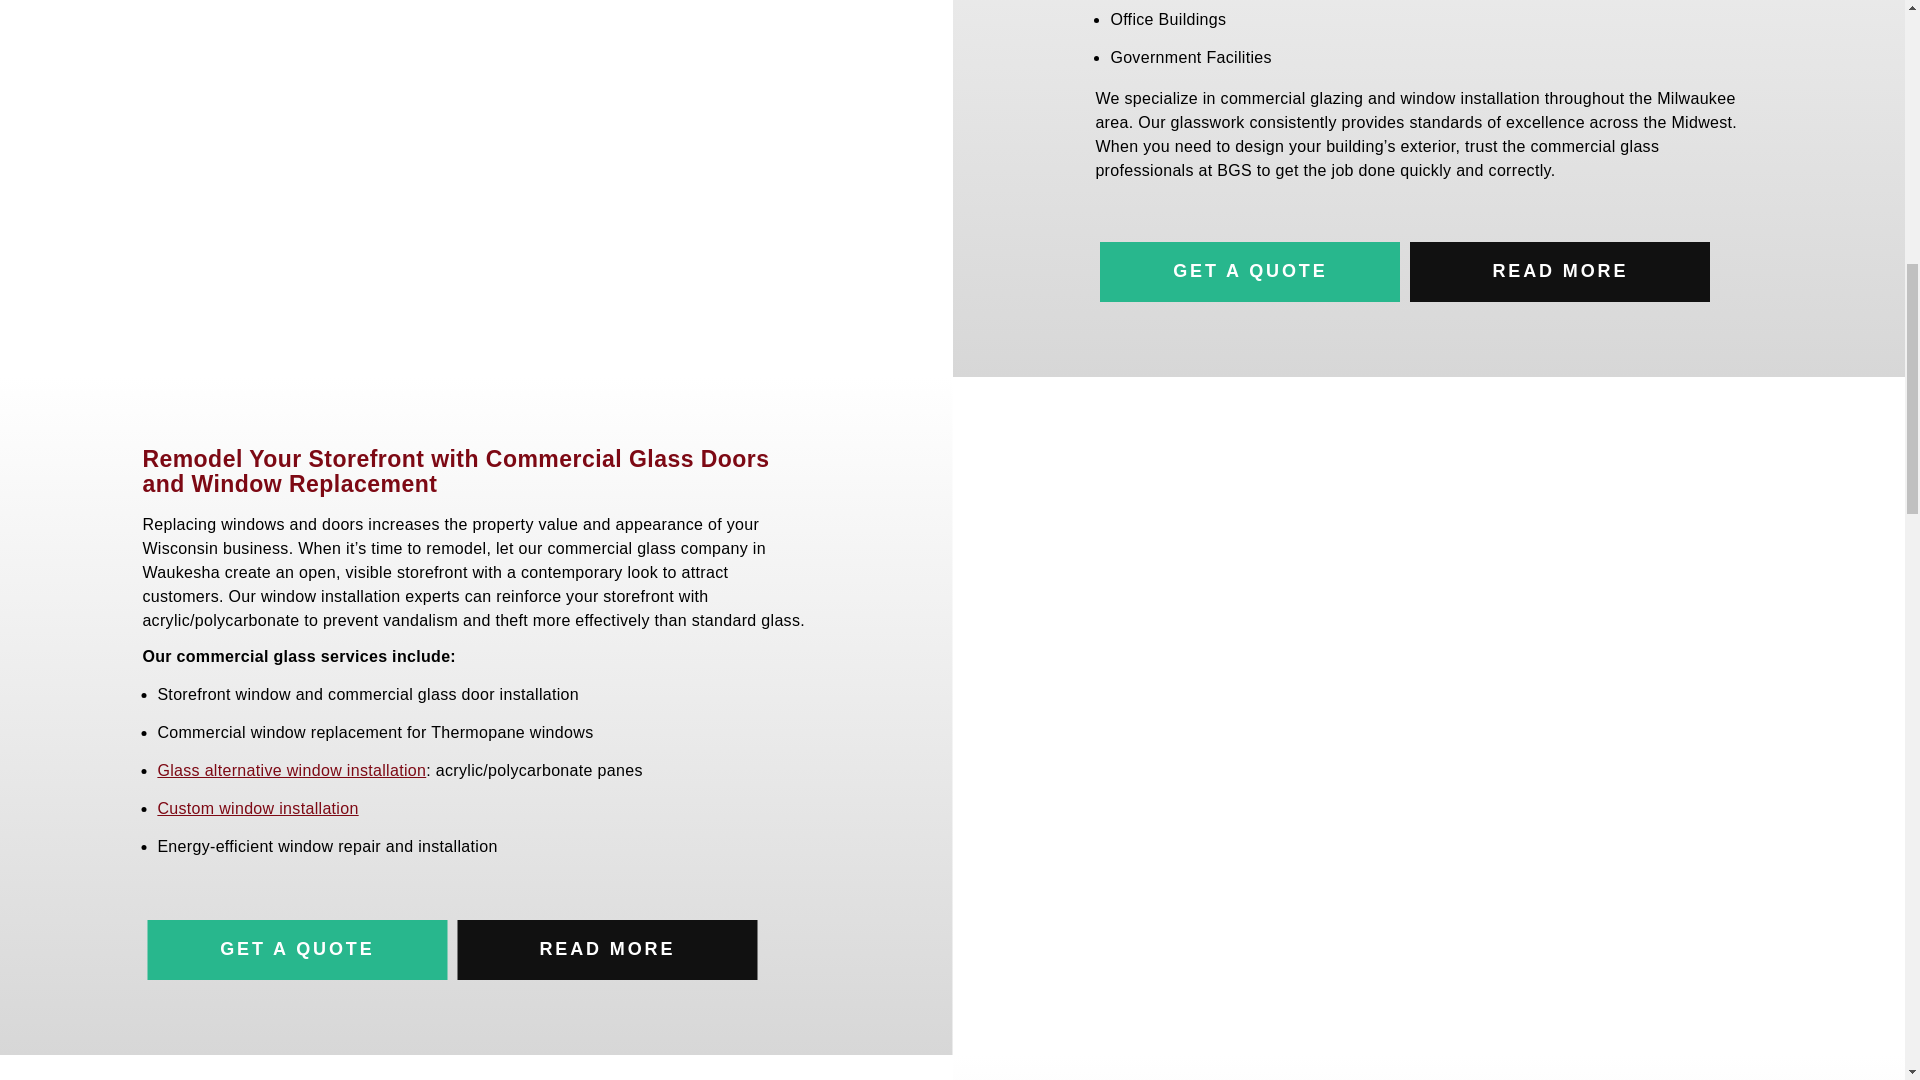  What do you see at coordinates (258, 808) in the screenshot?
I see `Custom window installation` at bounding box center [258, 808].